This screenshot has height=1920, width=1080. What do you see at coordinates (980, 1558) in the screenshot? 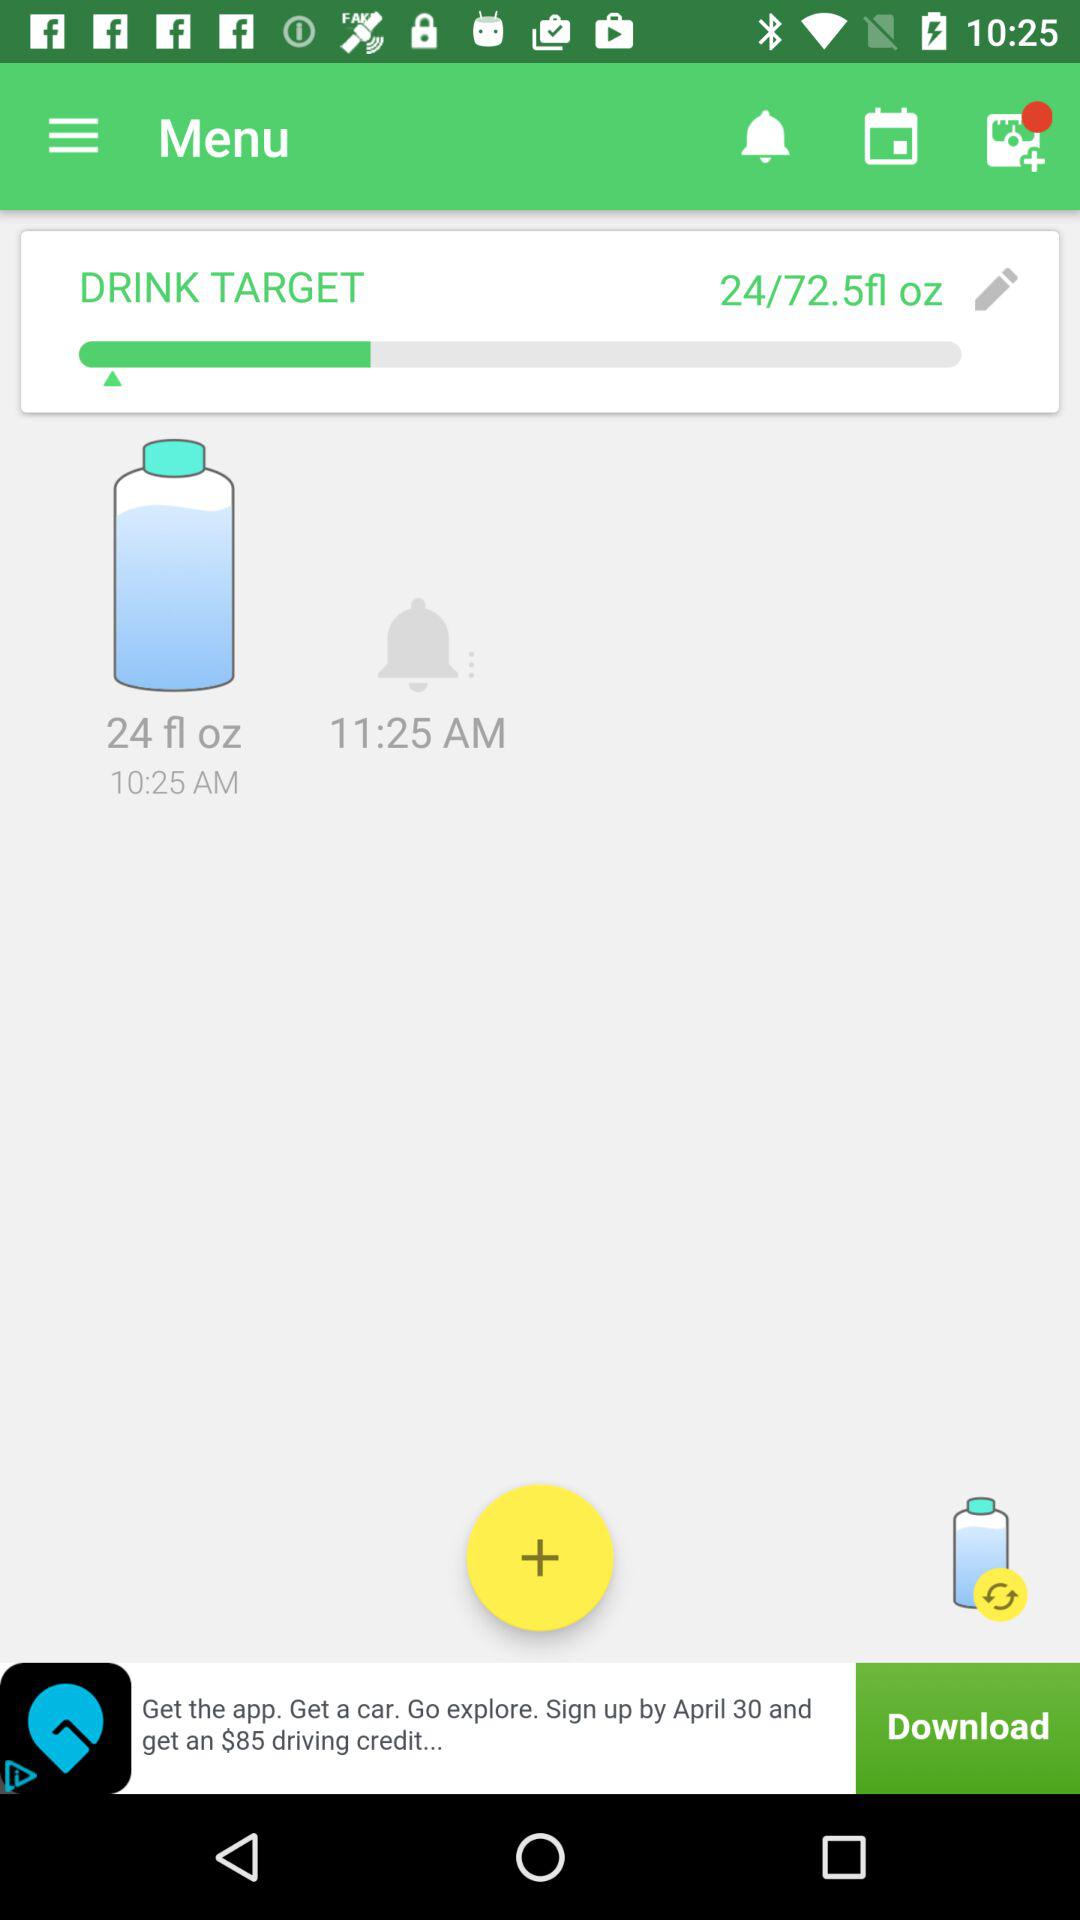
I see `refill water bottle` at bounding box center [980, 1558].